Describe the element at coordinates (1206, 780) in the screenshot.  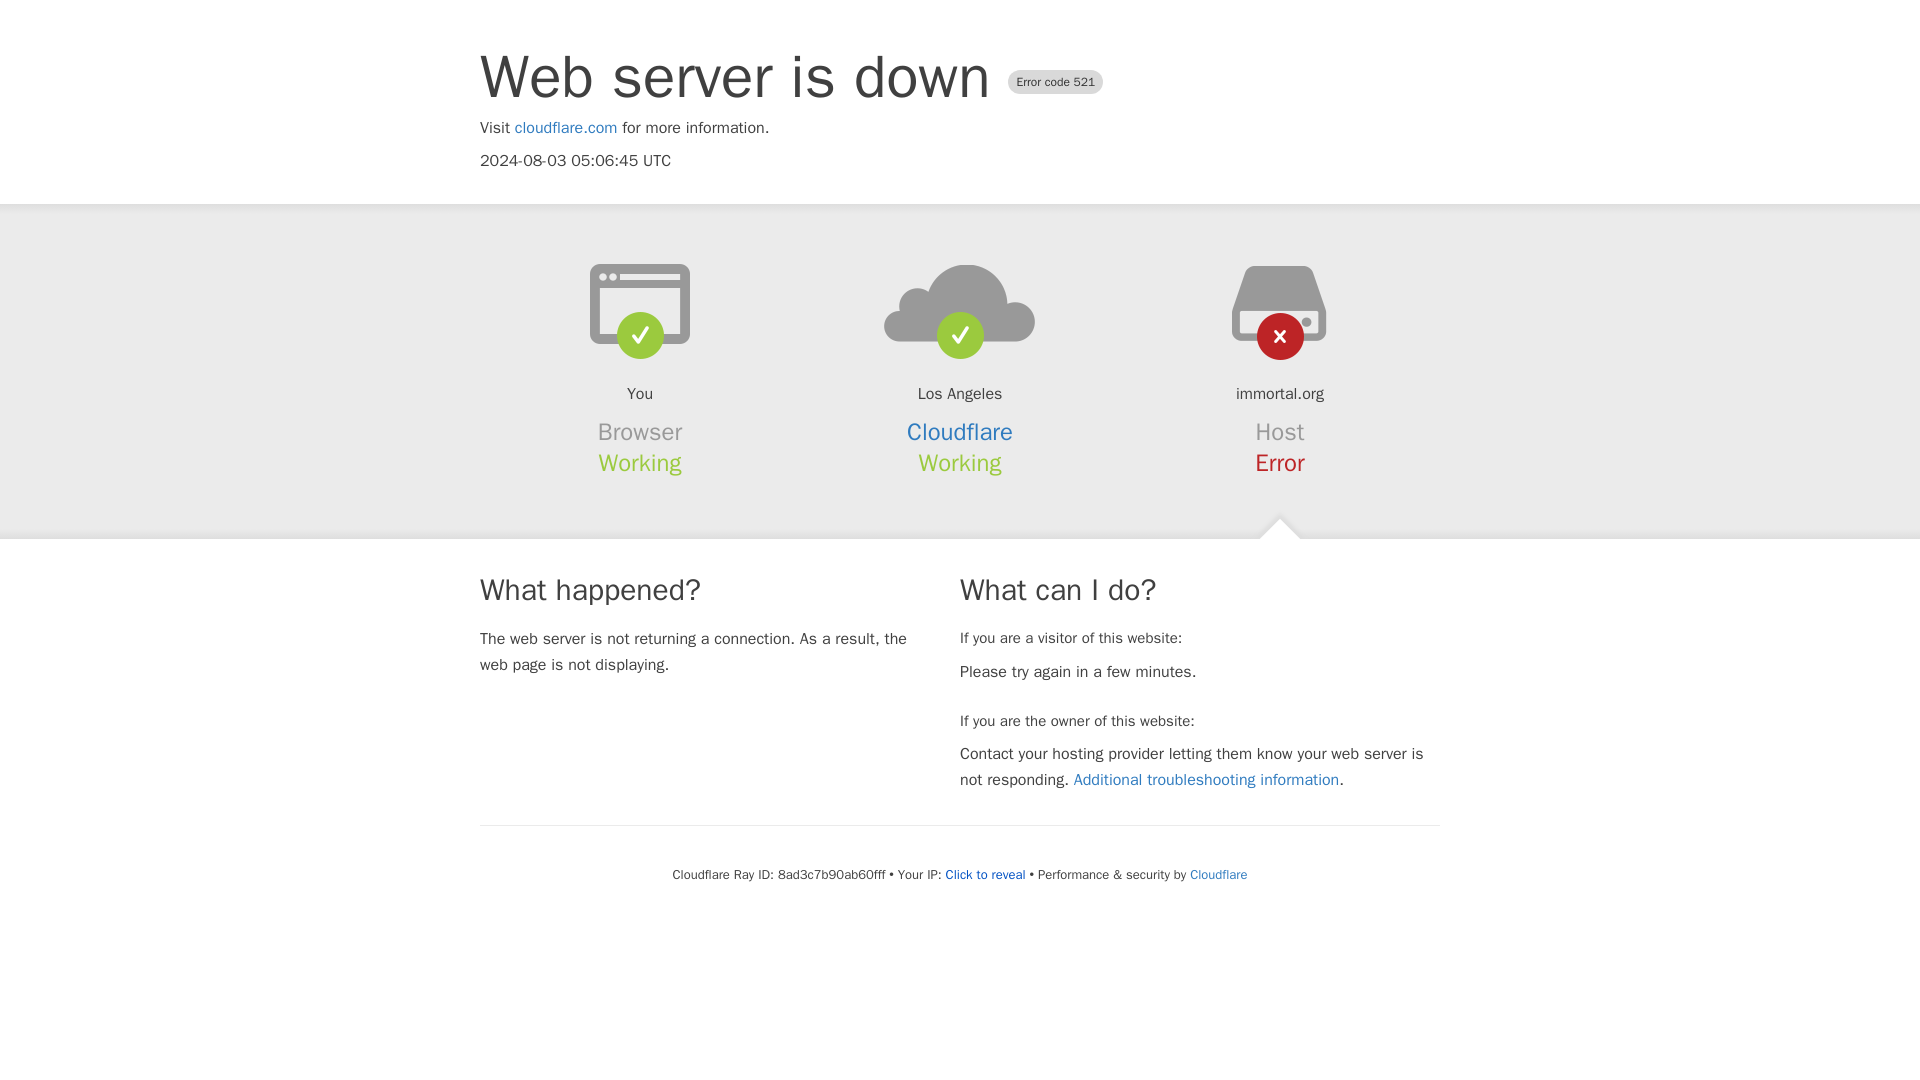
I see `Additional troubleshooting information` at that location.